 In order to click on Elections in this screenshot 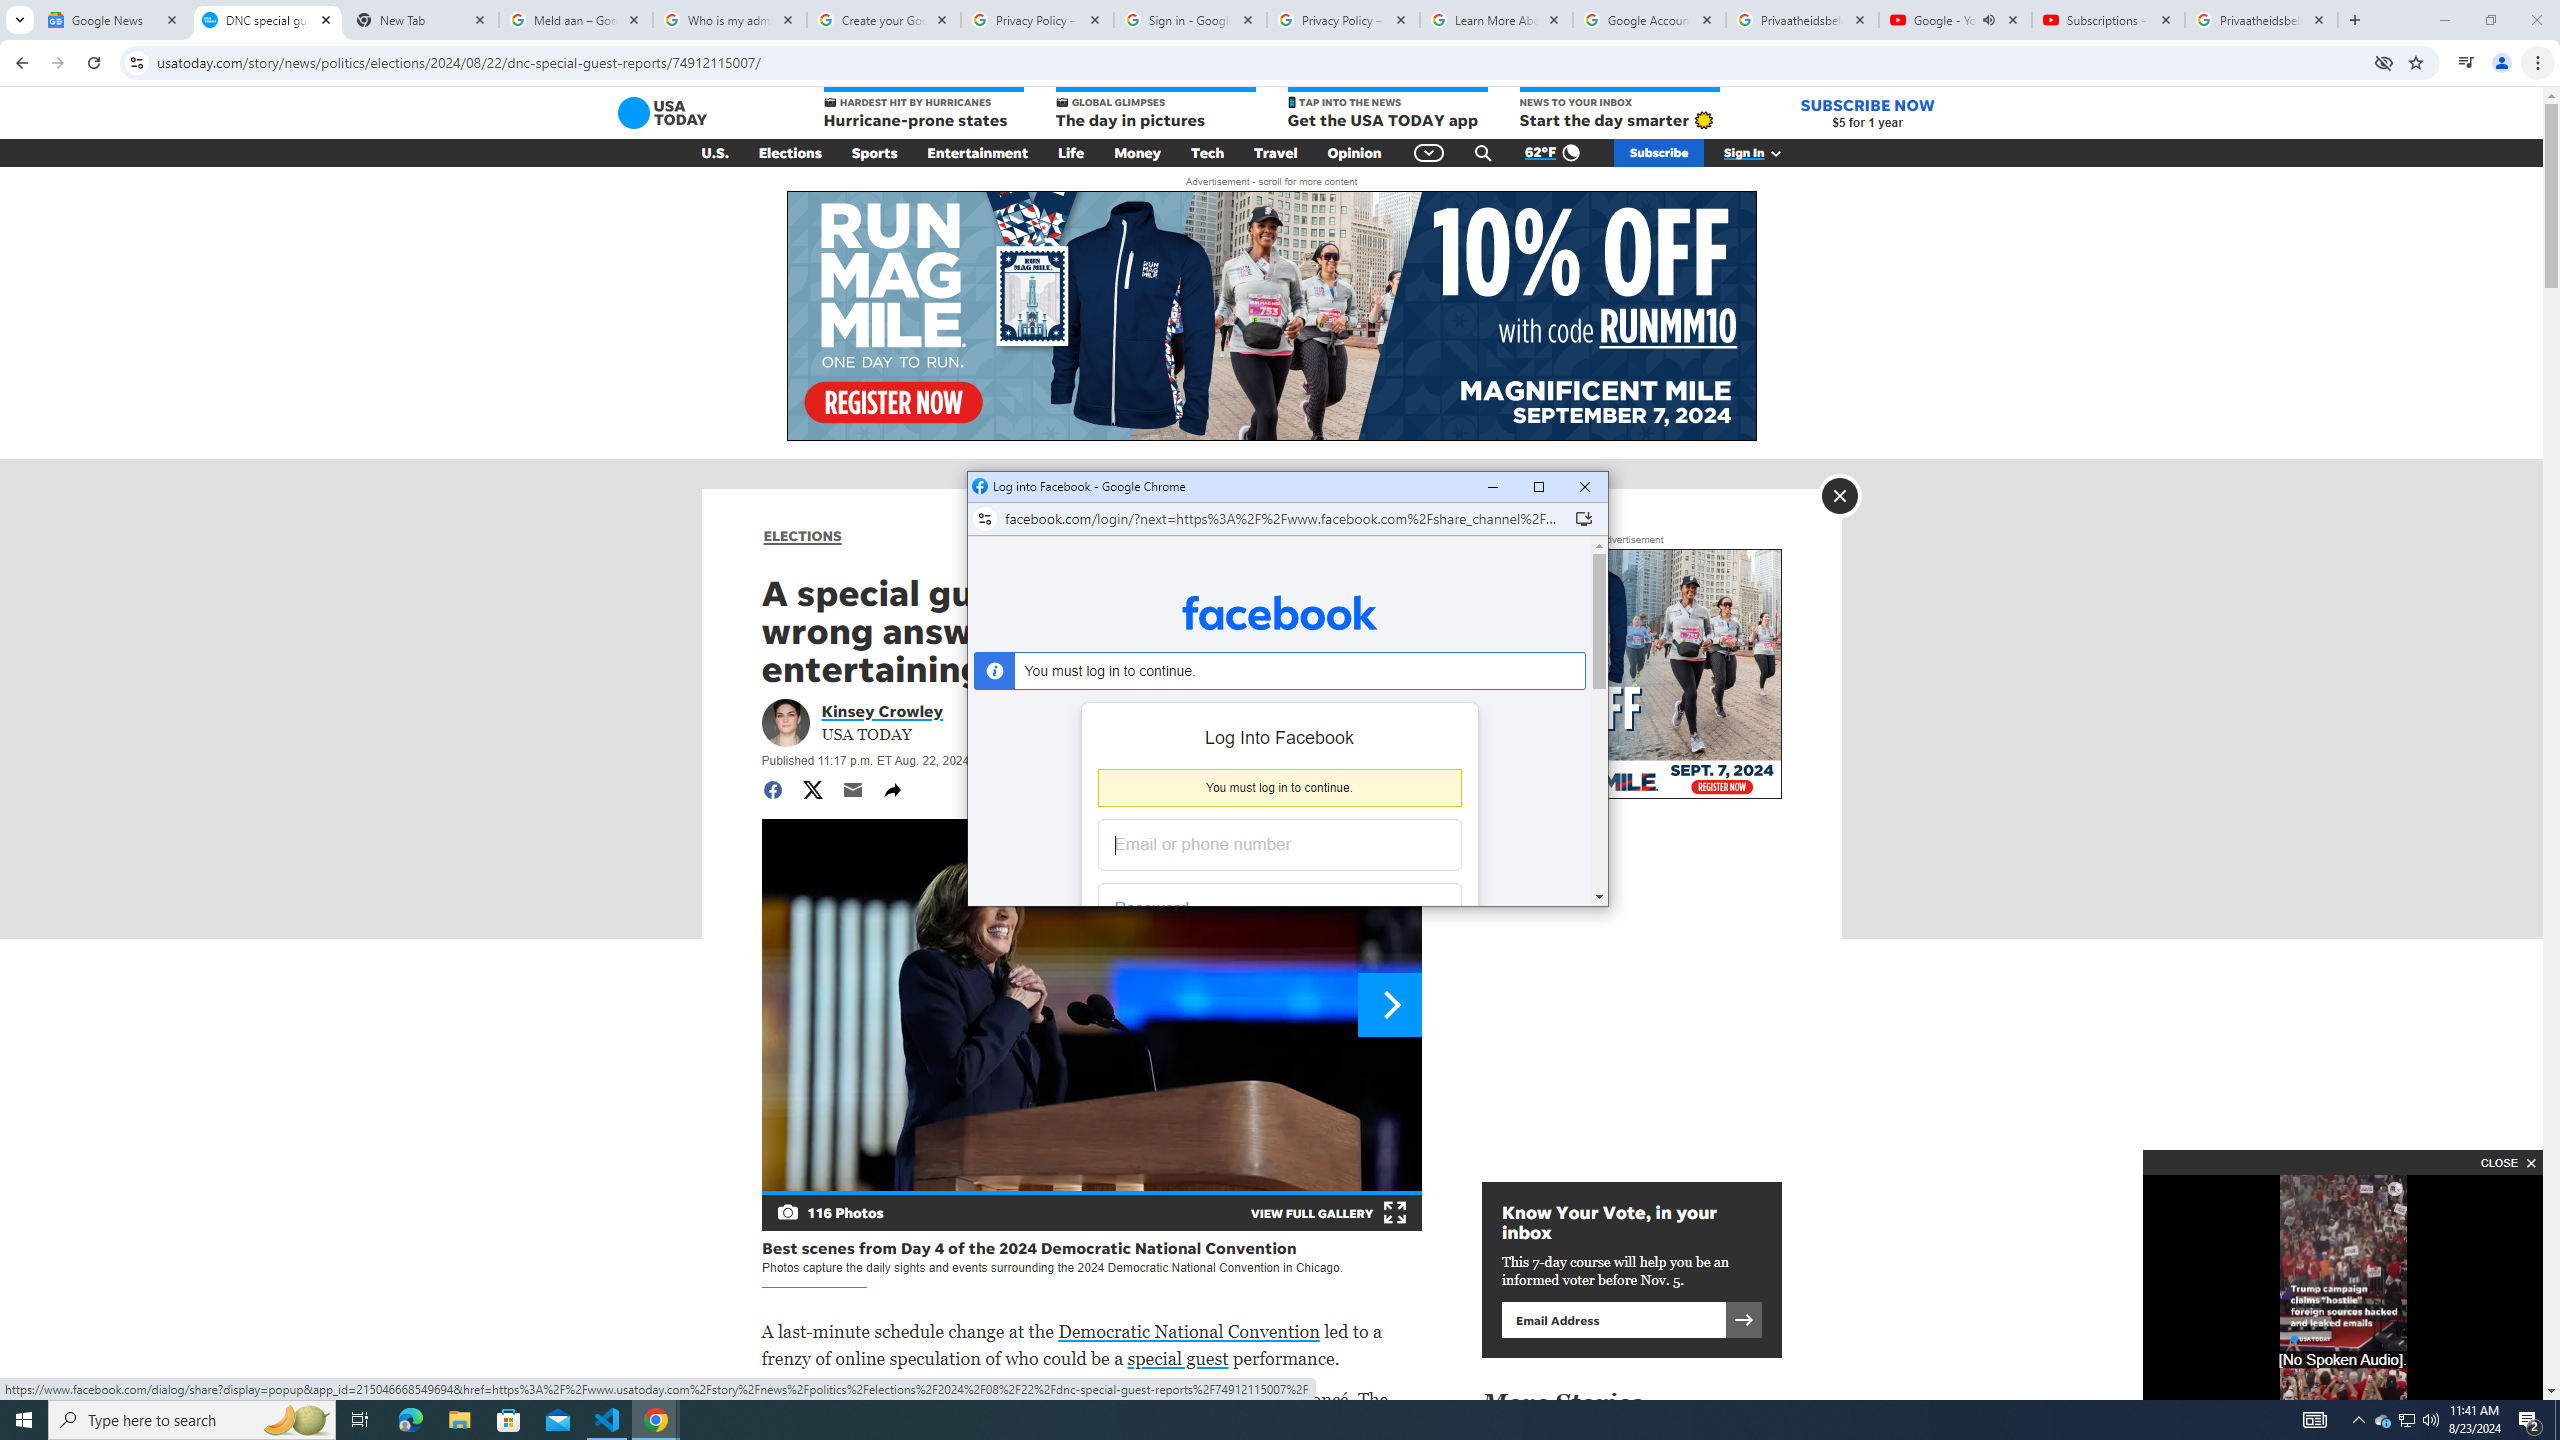, I will do `click(790, 153)`.